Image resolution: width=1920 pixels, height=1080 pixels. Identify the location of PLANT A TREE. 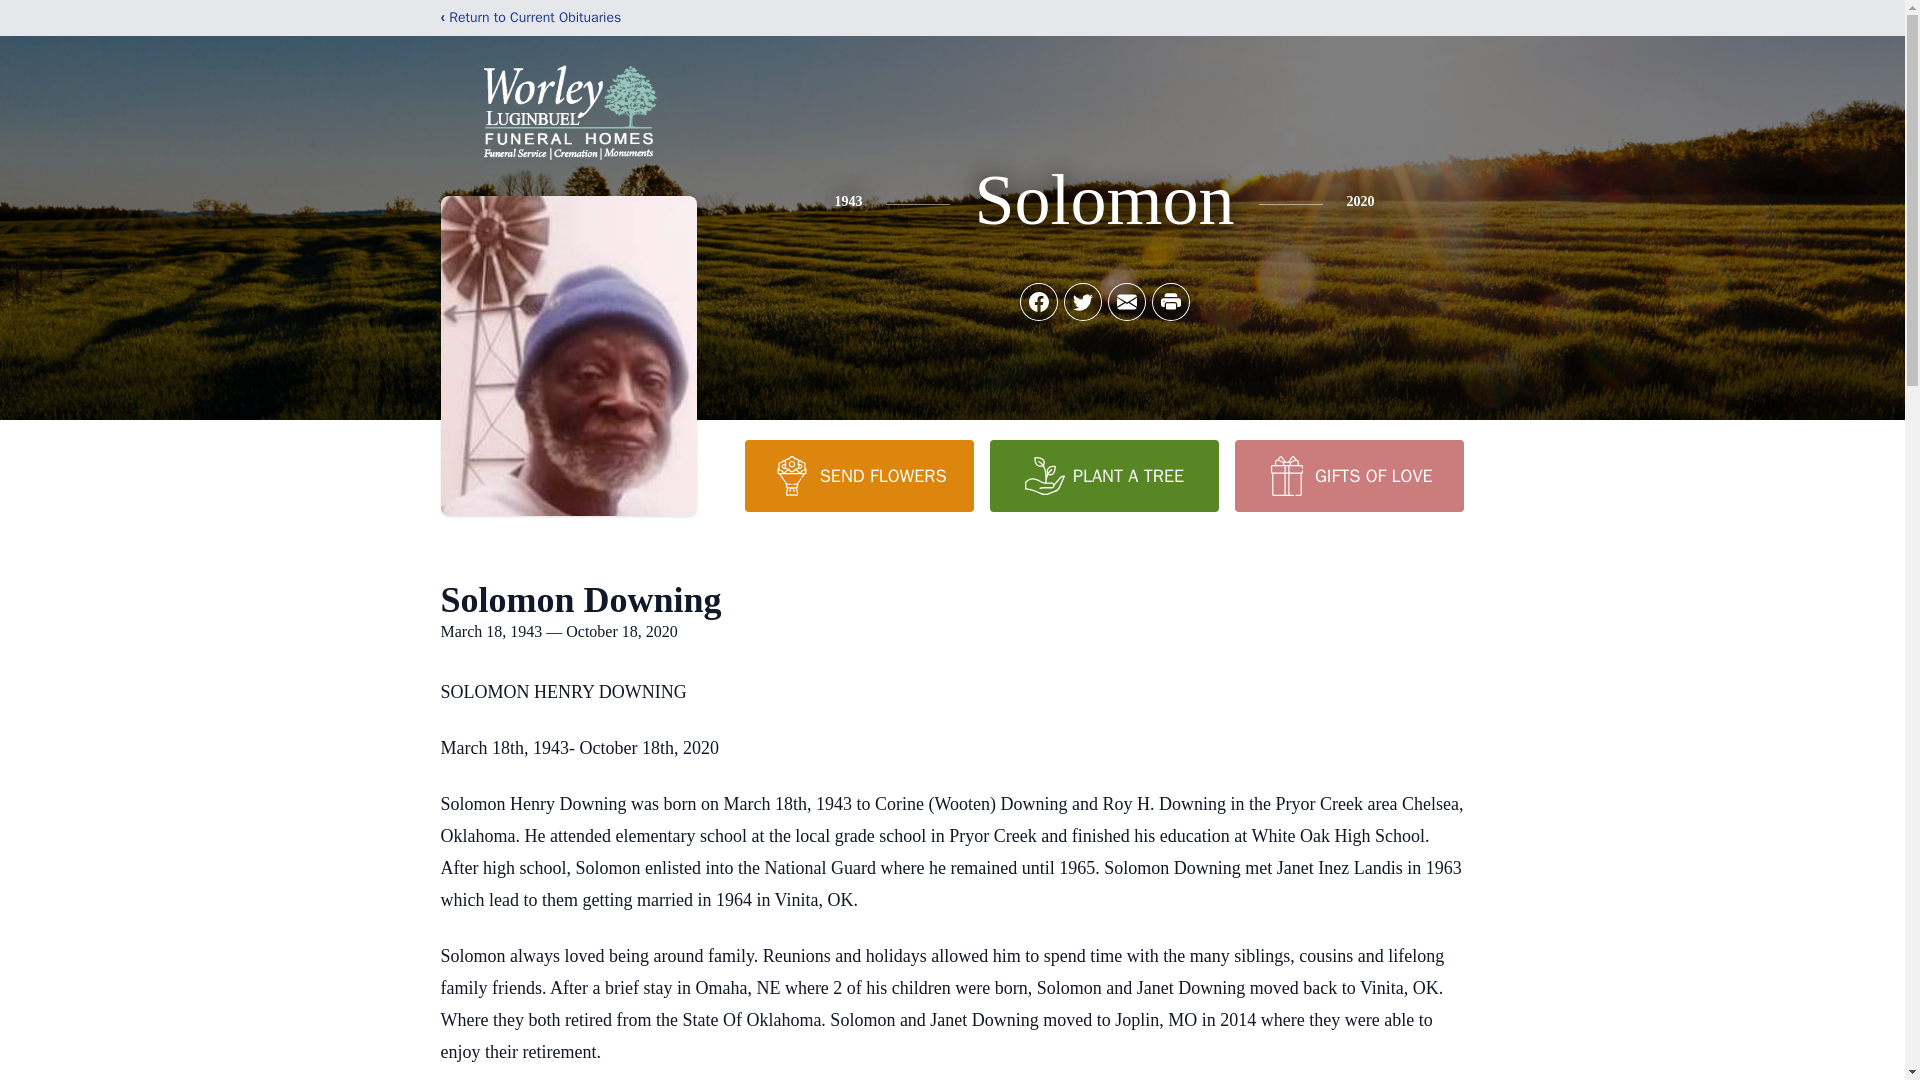
(1104, 475).